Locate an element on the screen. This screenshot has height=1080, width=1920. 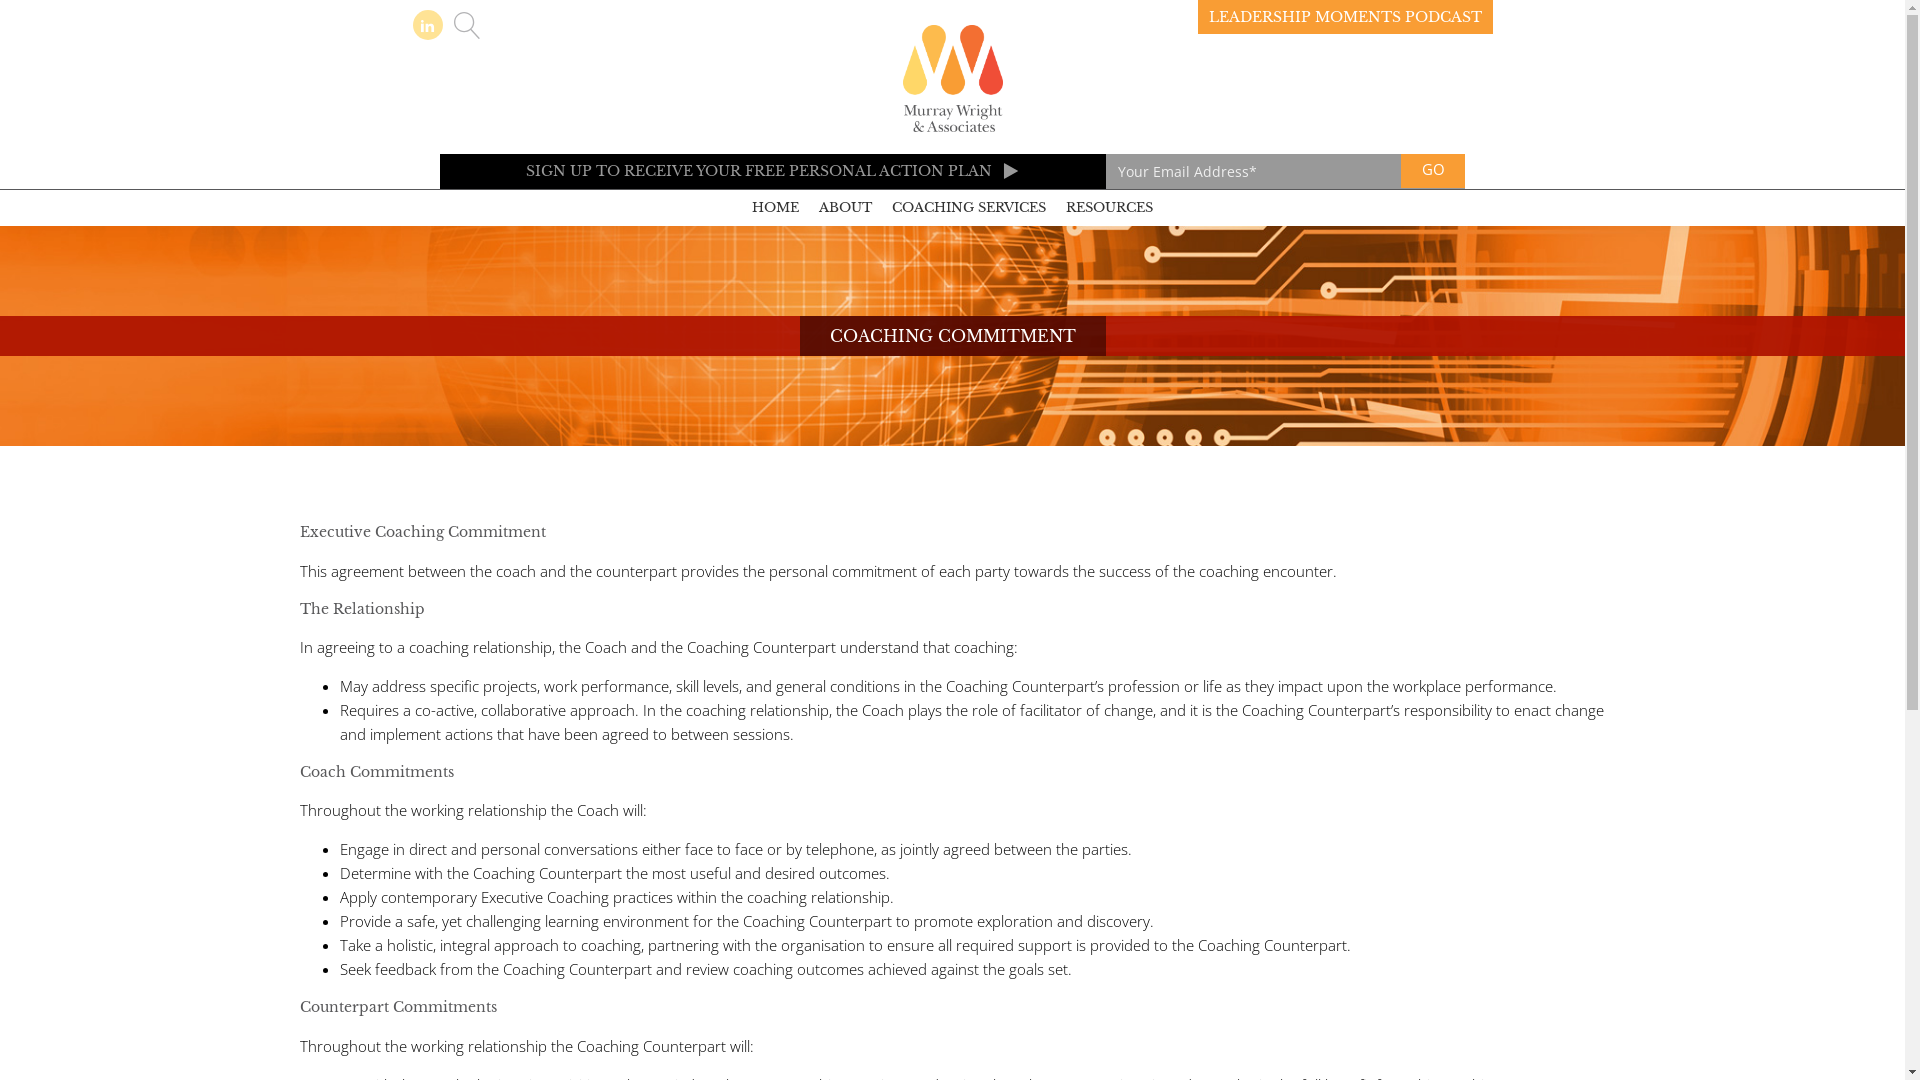
ABOUT is located at coordinates (846, 208).